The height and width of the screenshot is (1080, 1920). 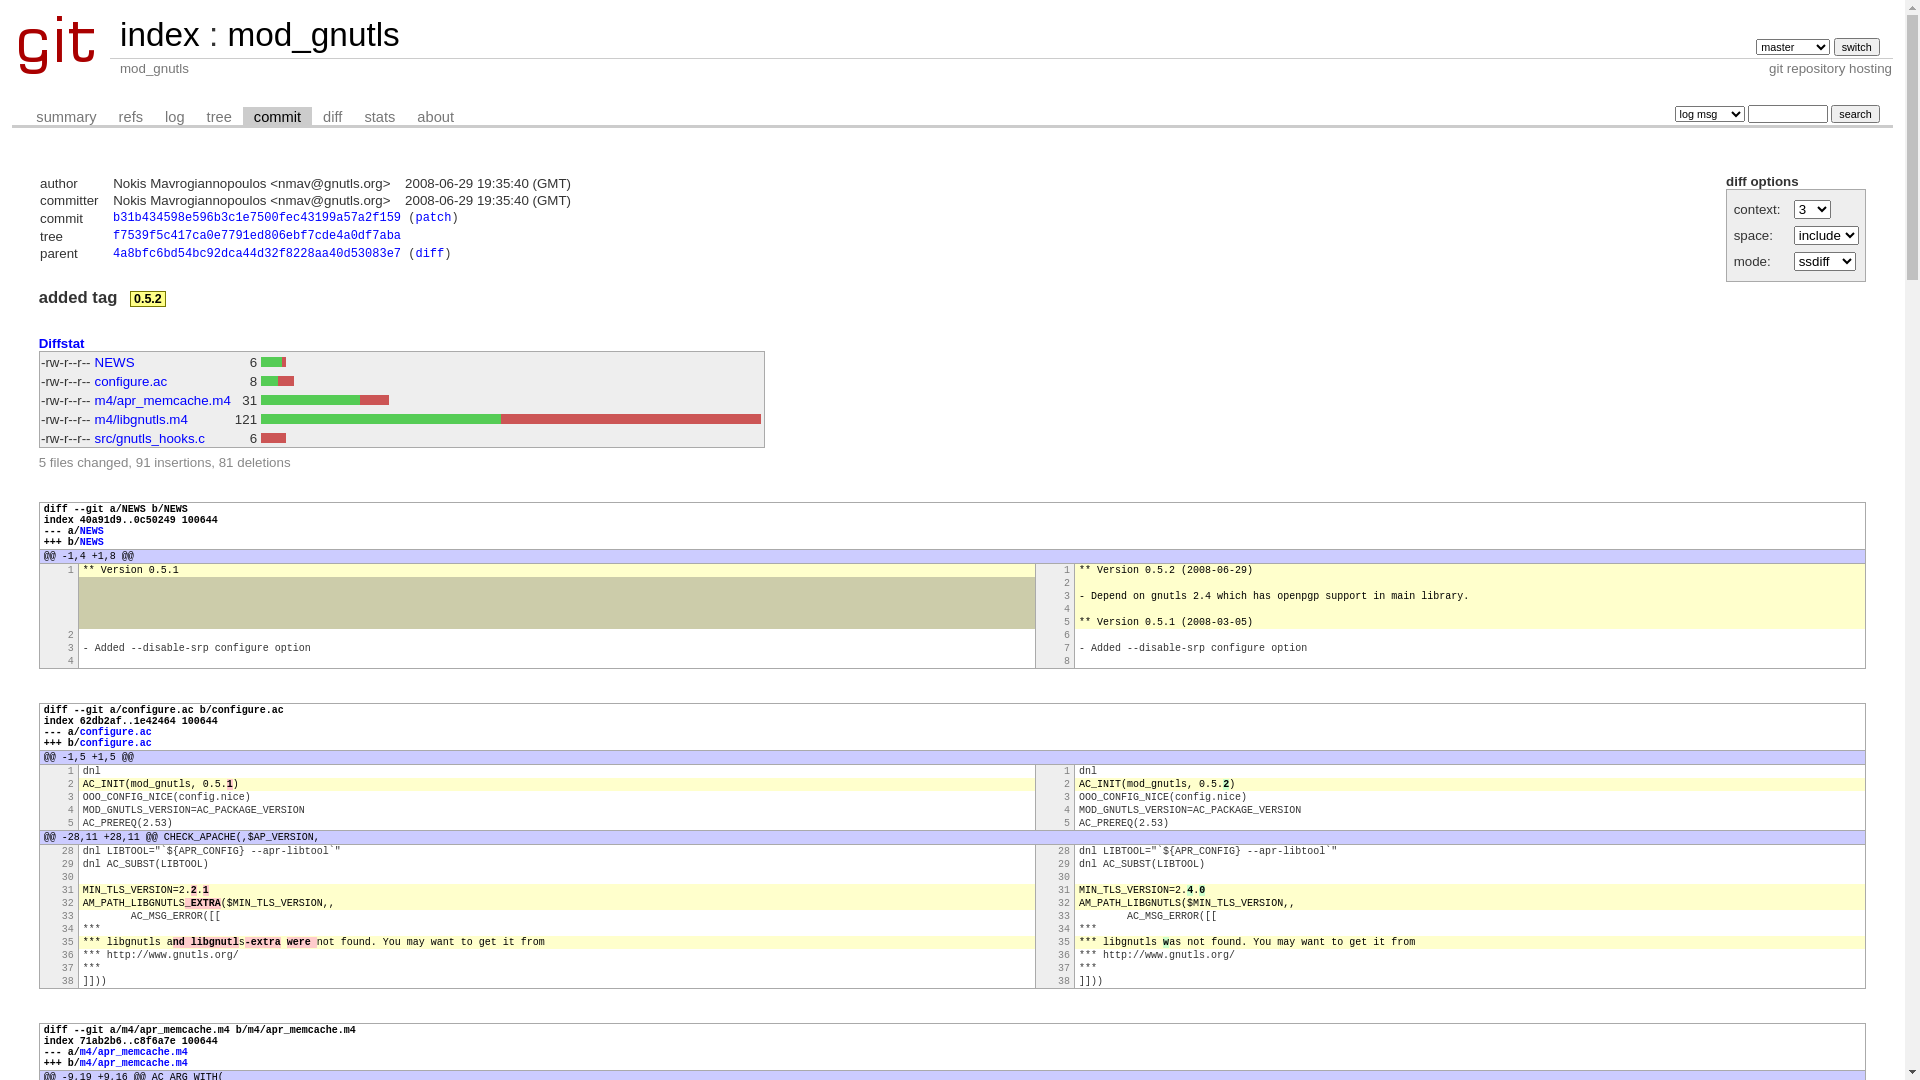 I want to click on 4, so click(x=71, y=810).